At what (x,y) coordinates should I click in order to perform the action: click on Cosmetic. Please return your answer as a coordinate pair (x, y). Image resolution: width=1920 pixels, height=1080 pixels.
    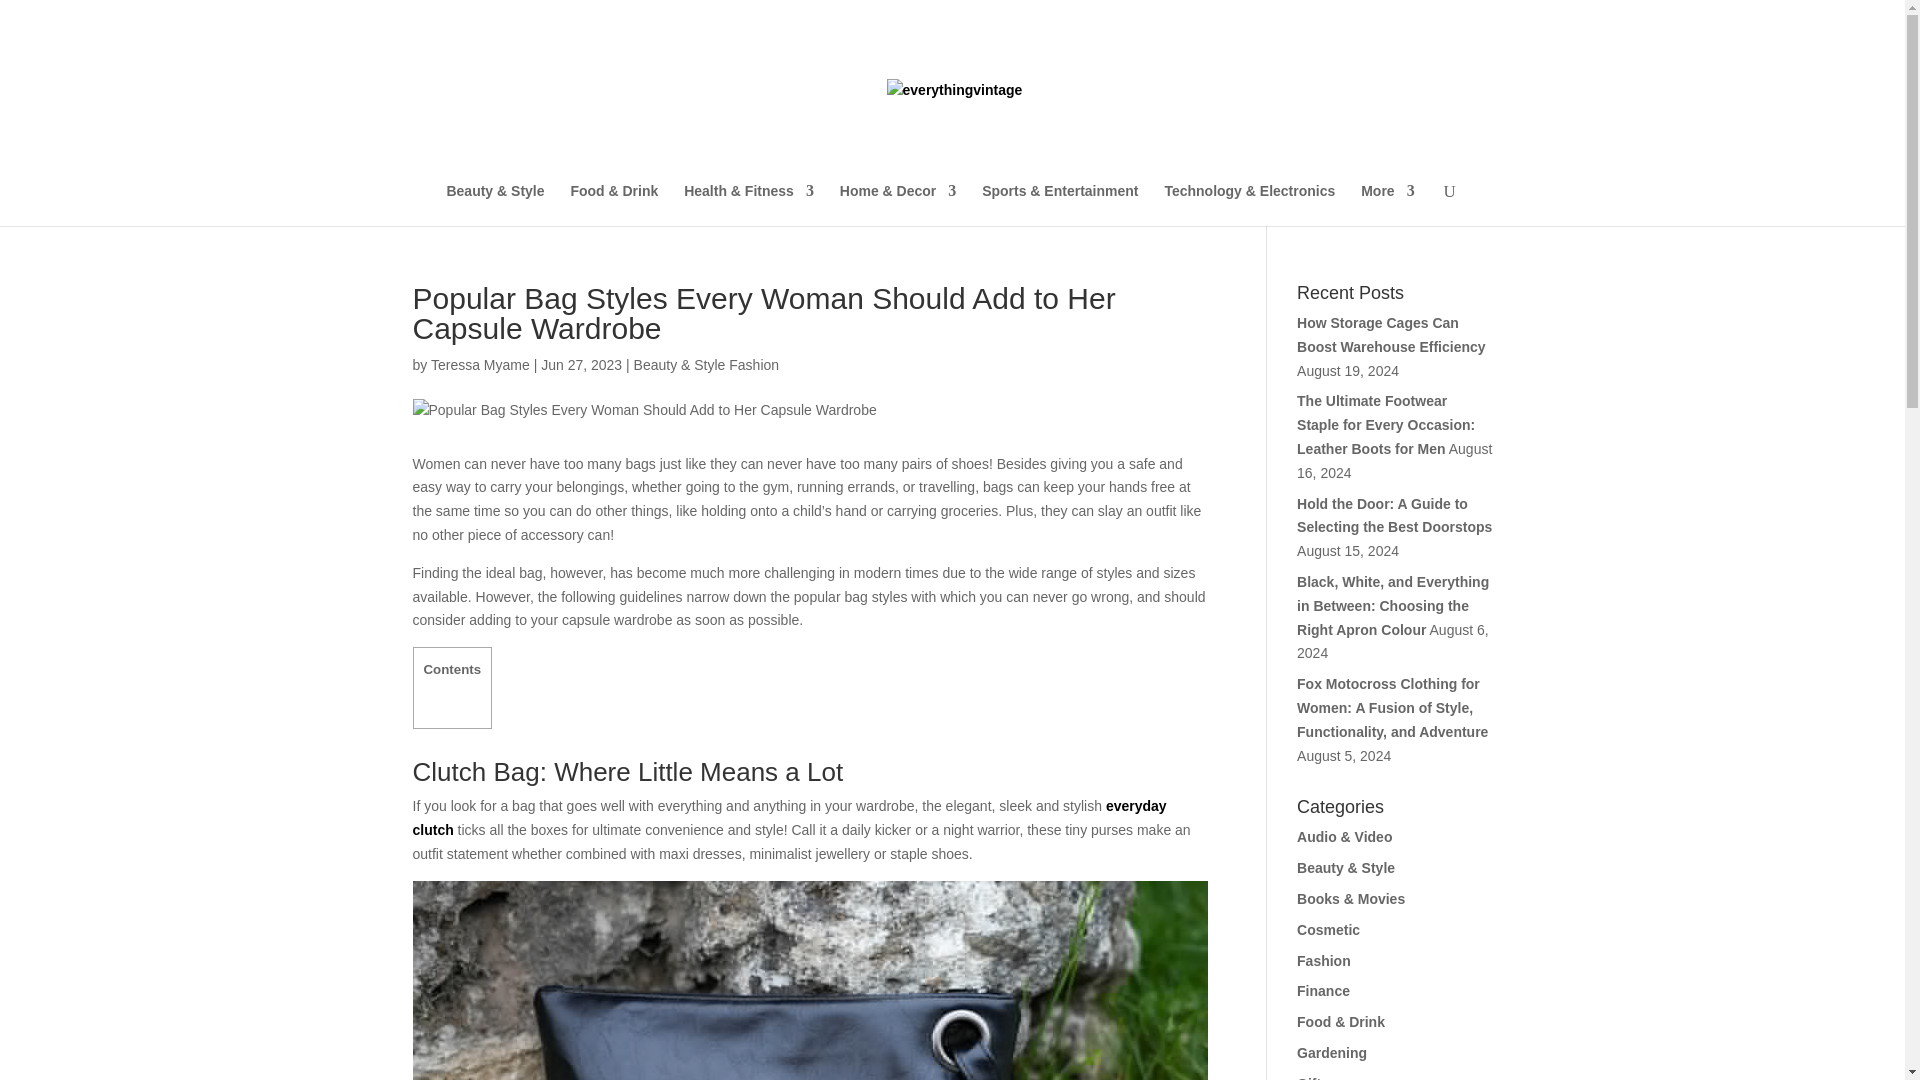
    Looking at the image, I should click on (1328, 930).